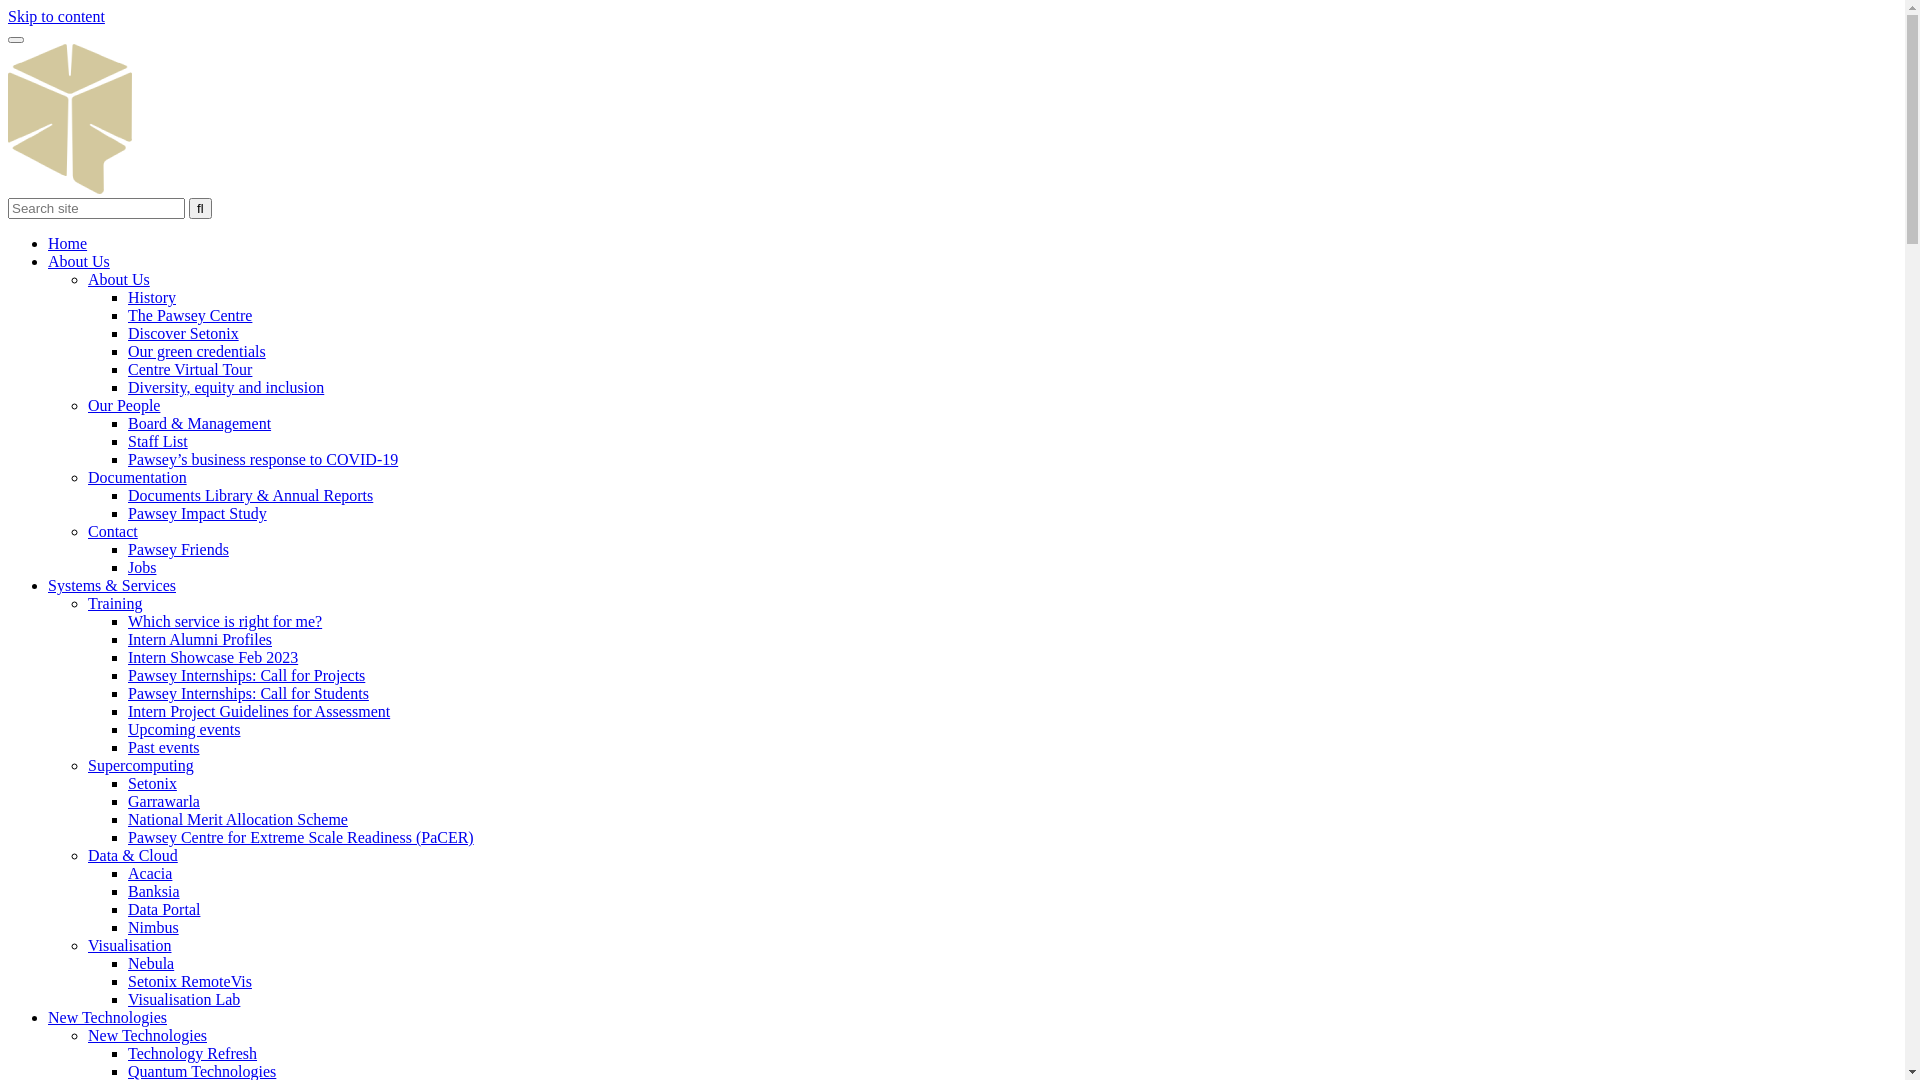  Describe the element at coordinates (225, 621) in the screenshot. I see `Which service is right for me?` at that location.